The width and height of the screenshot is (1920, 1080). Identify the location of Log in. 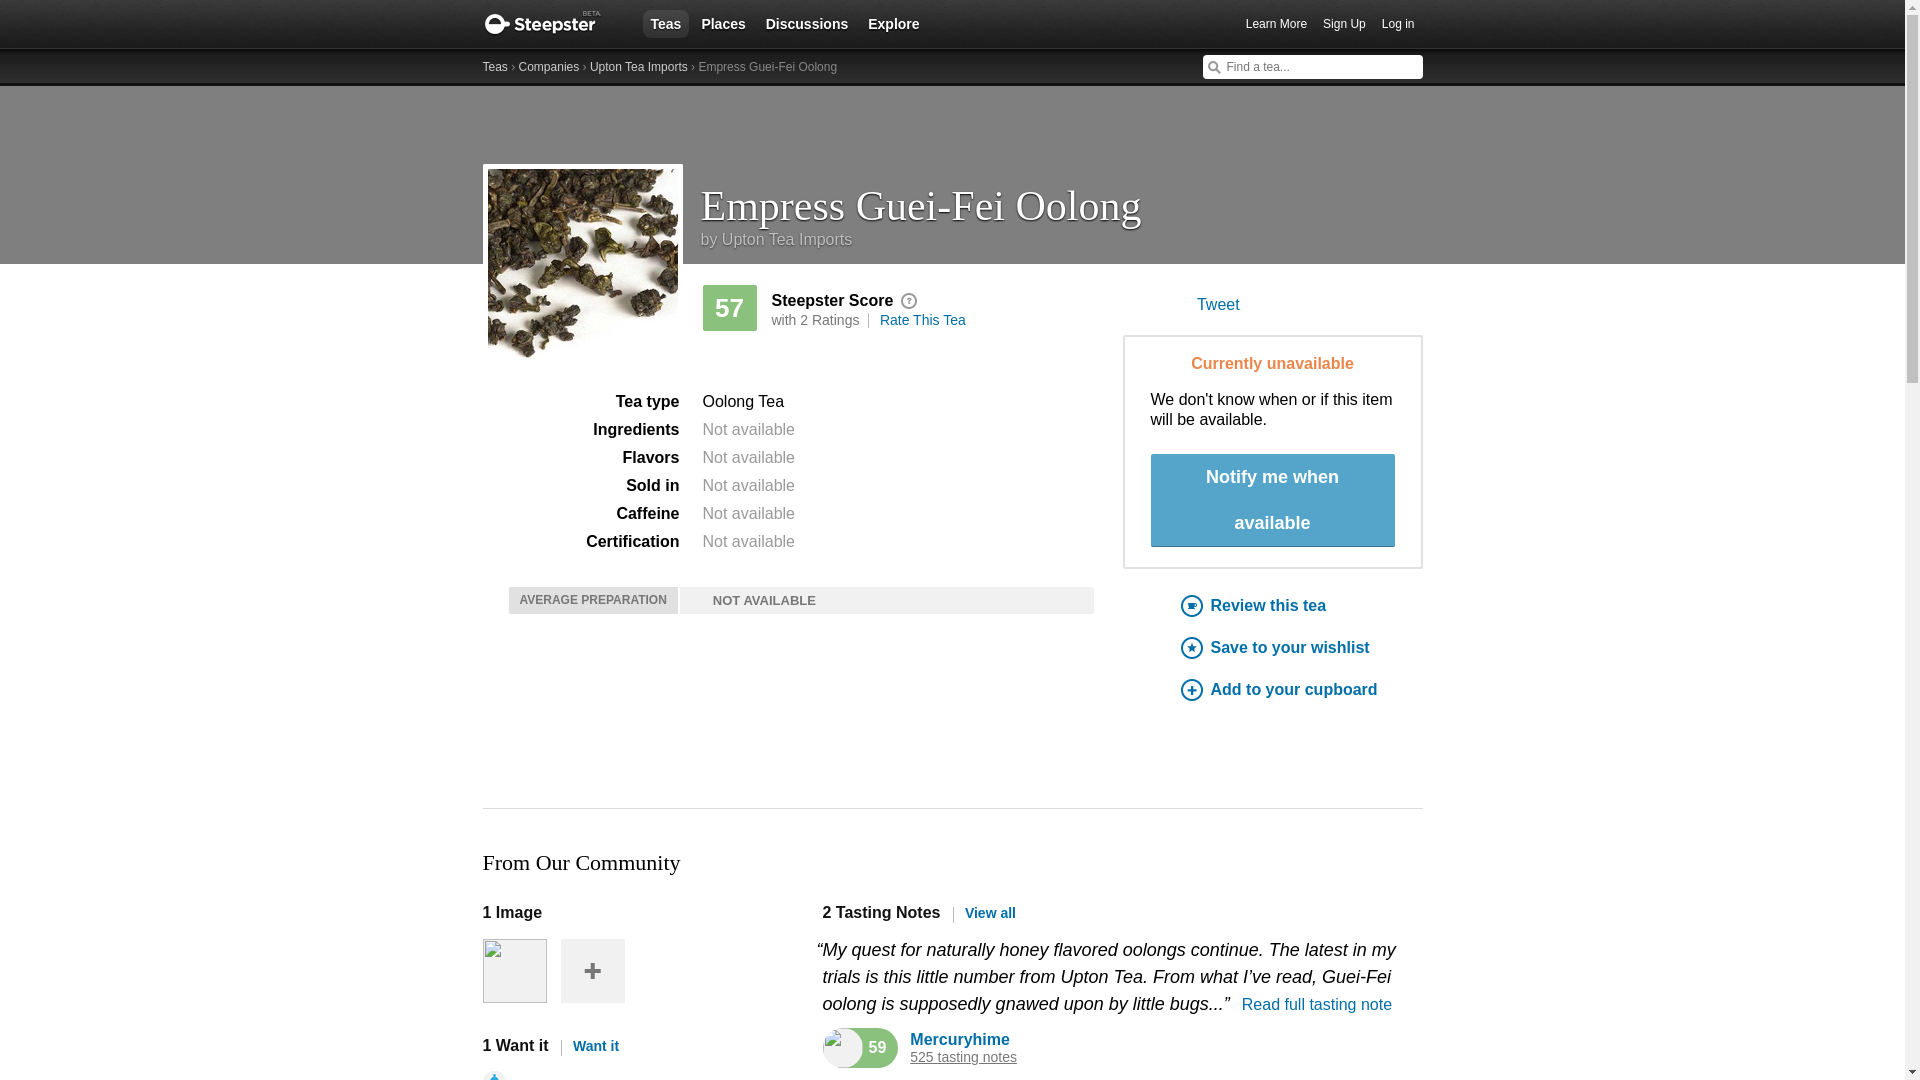
(1398, 24).